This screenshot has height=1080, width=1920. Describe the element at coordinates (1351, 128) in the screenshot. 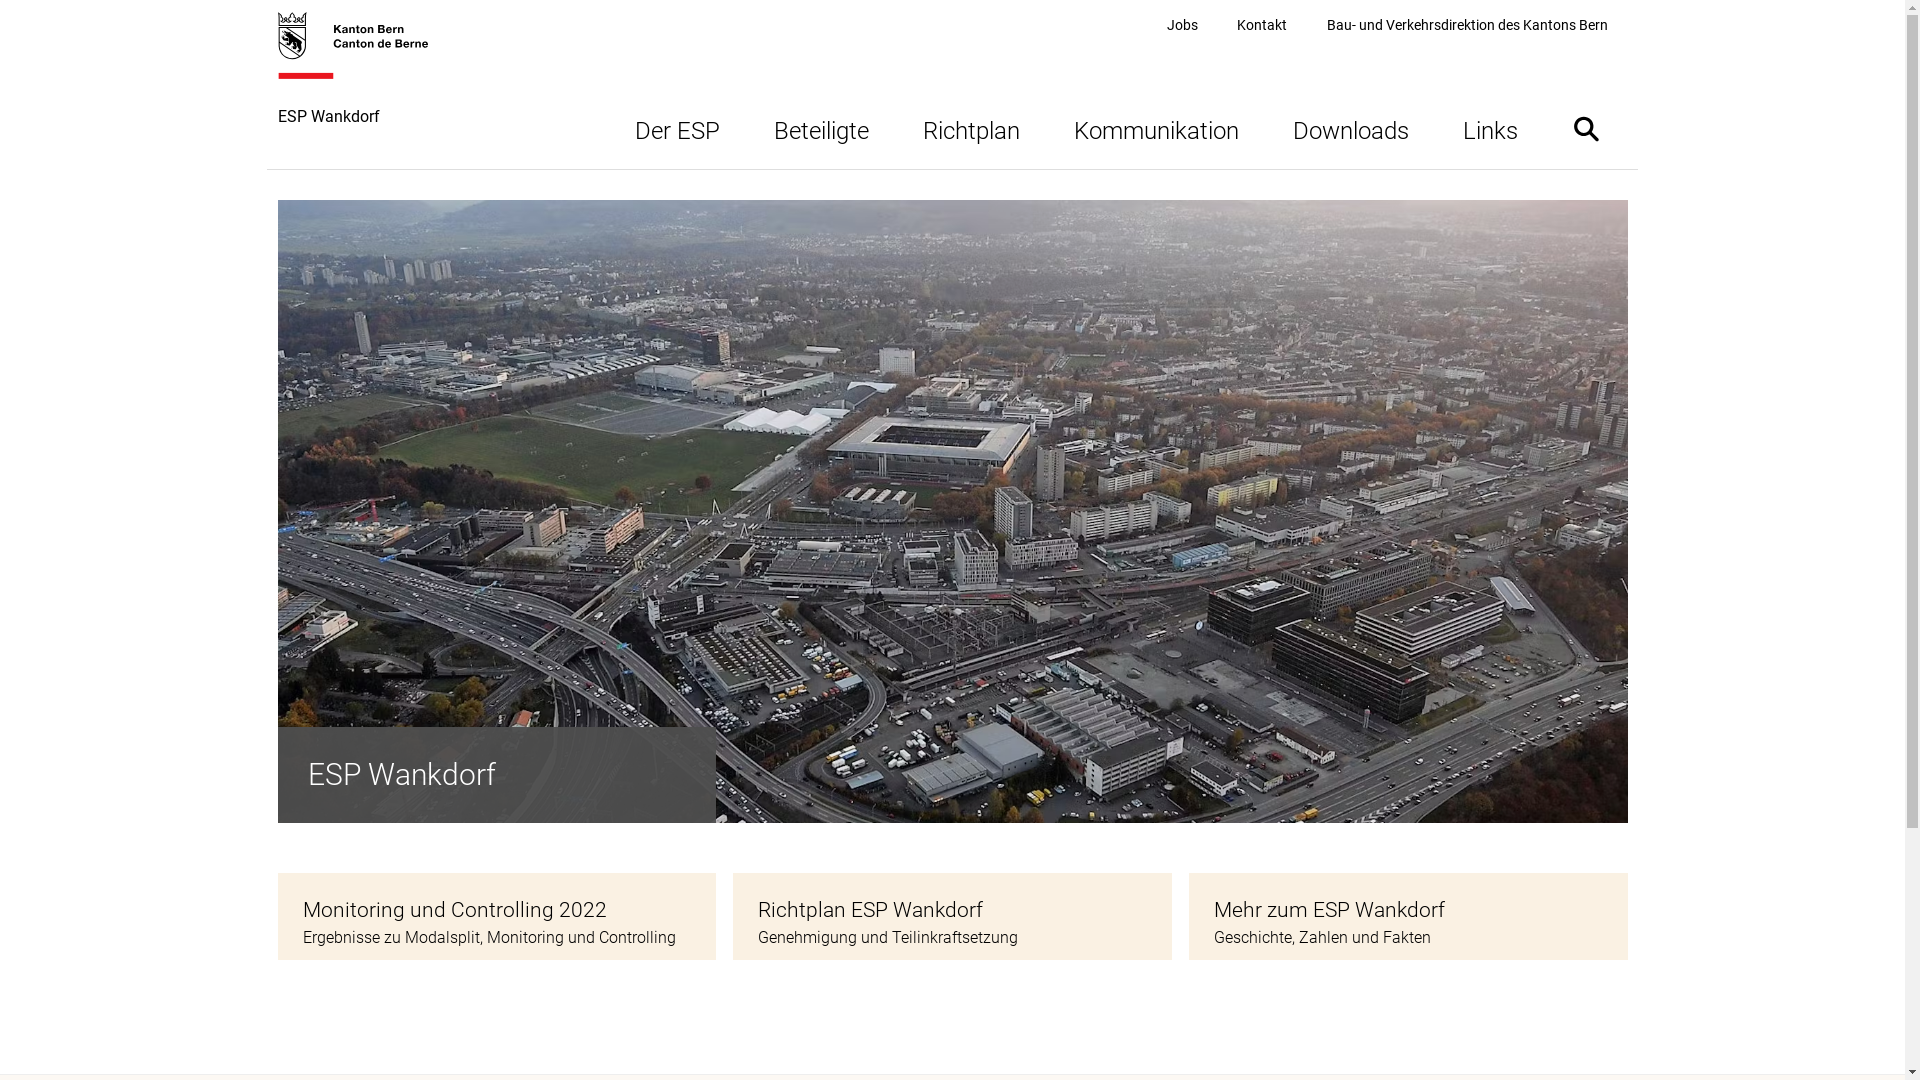

I see `Downloads` at that location.